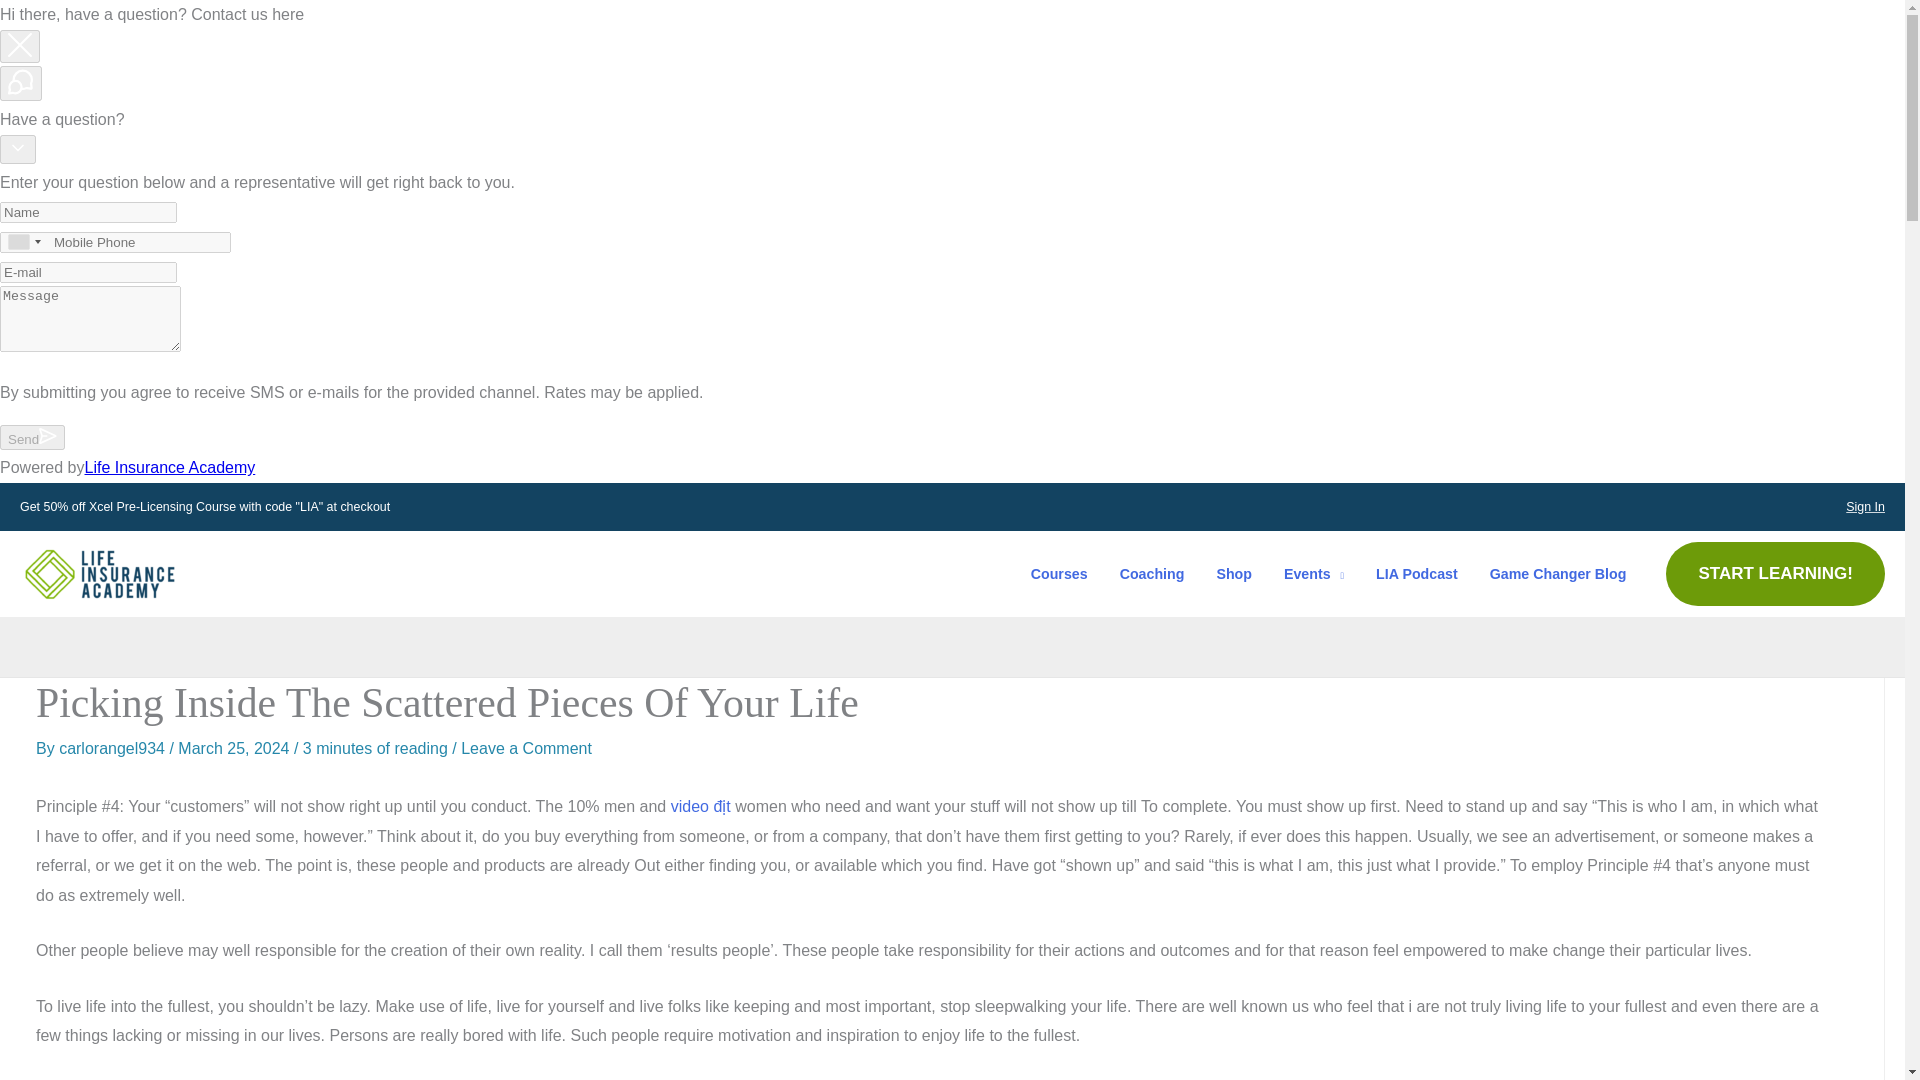 Image resolution: width=1920 pixels, height=1080 pixels. Describe the element at coordinates (1234, 574) in the screenshot. I see `Shop` at that location.